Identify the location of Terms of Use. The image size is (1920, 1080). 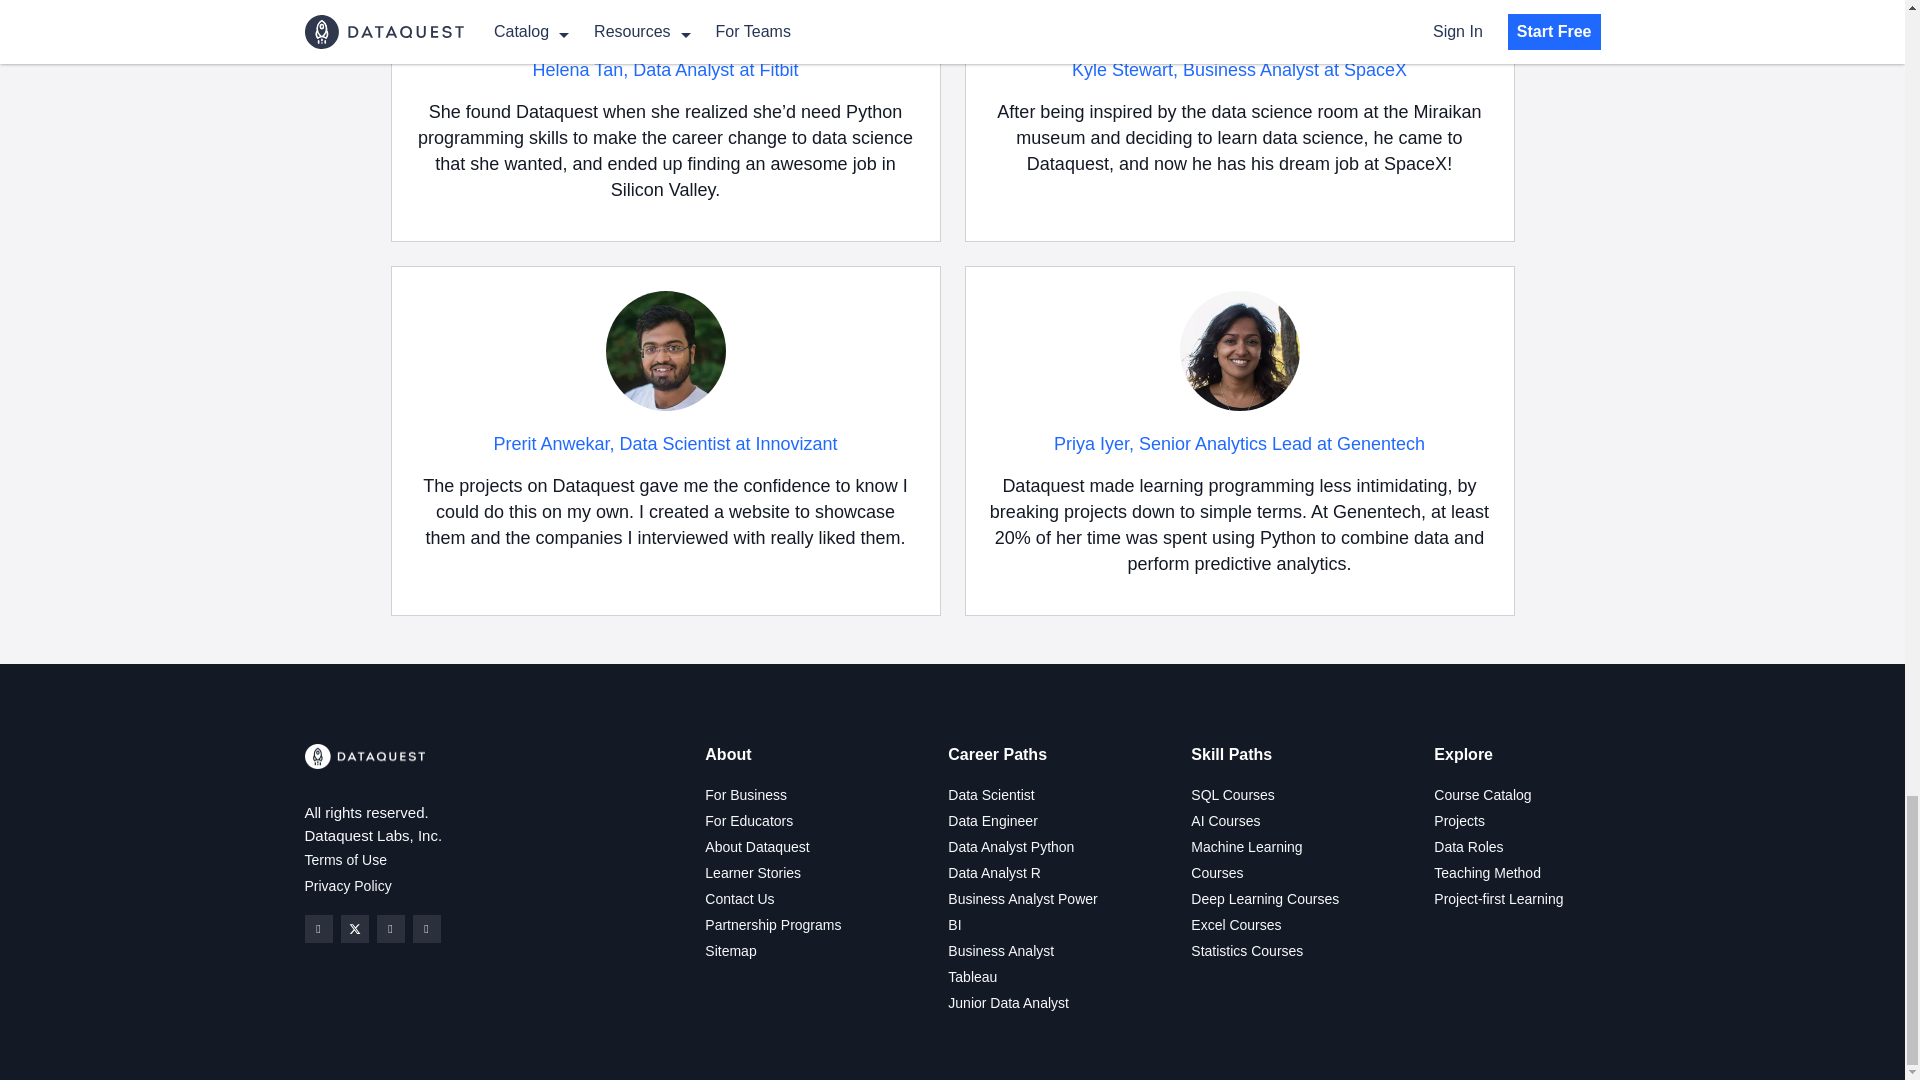
(344, 860).